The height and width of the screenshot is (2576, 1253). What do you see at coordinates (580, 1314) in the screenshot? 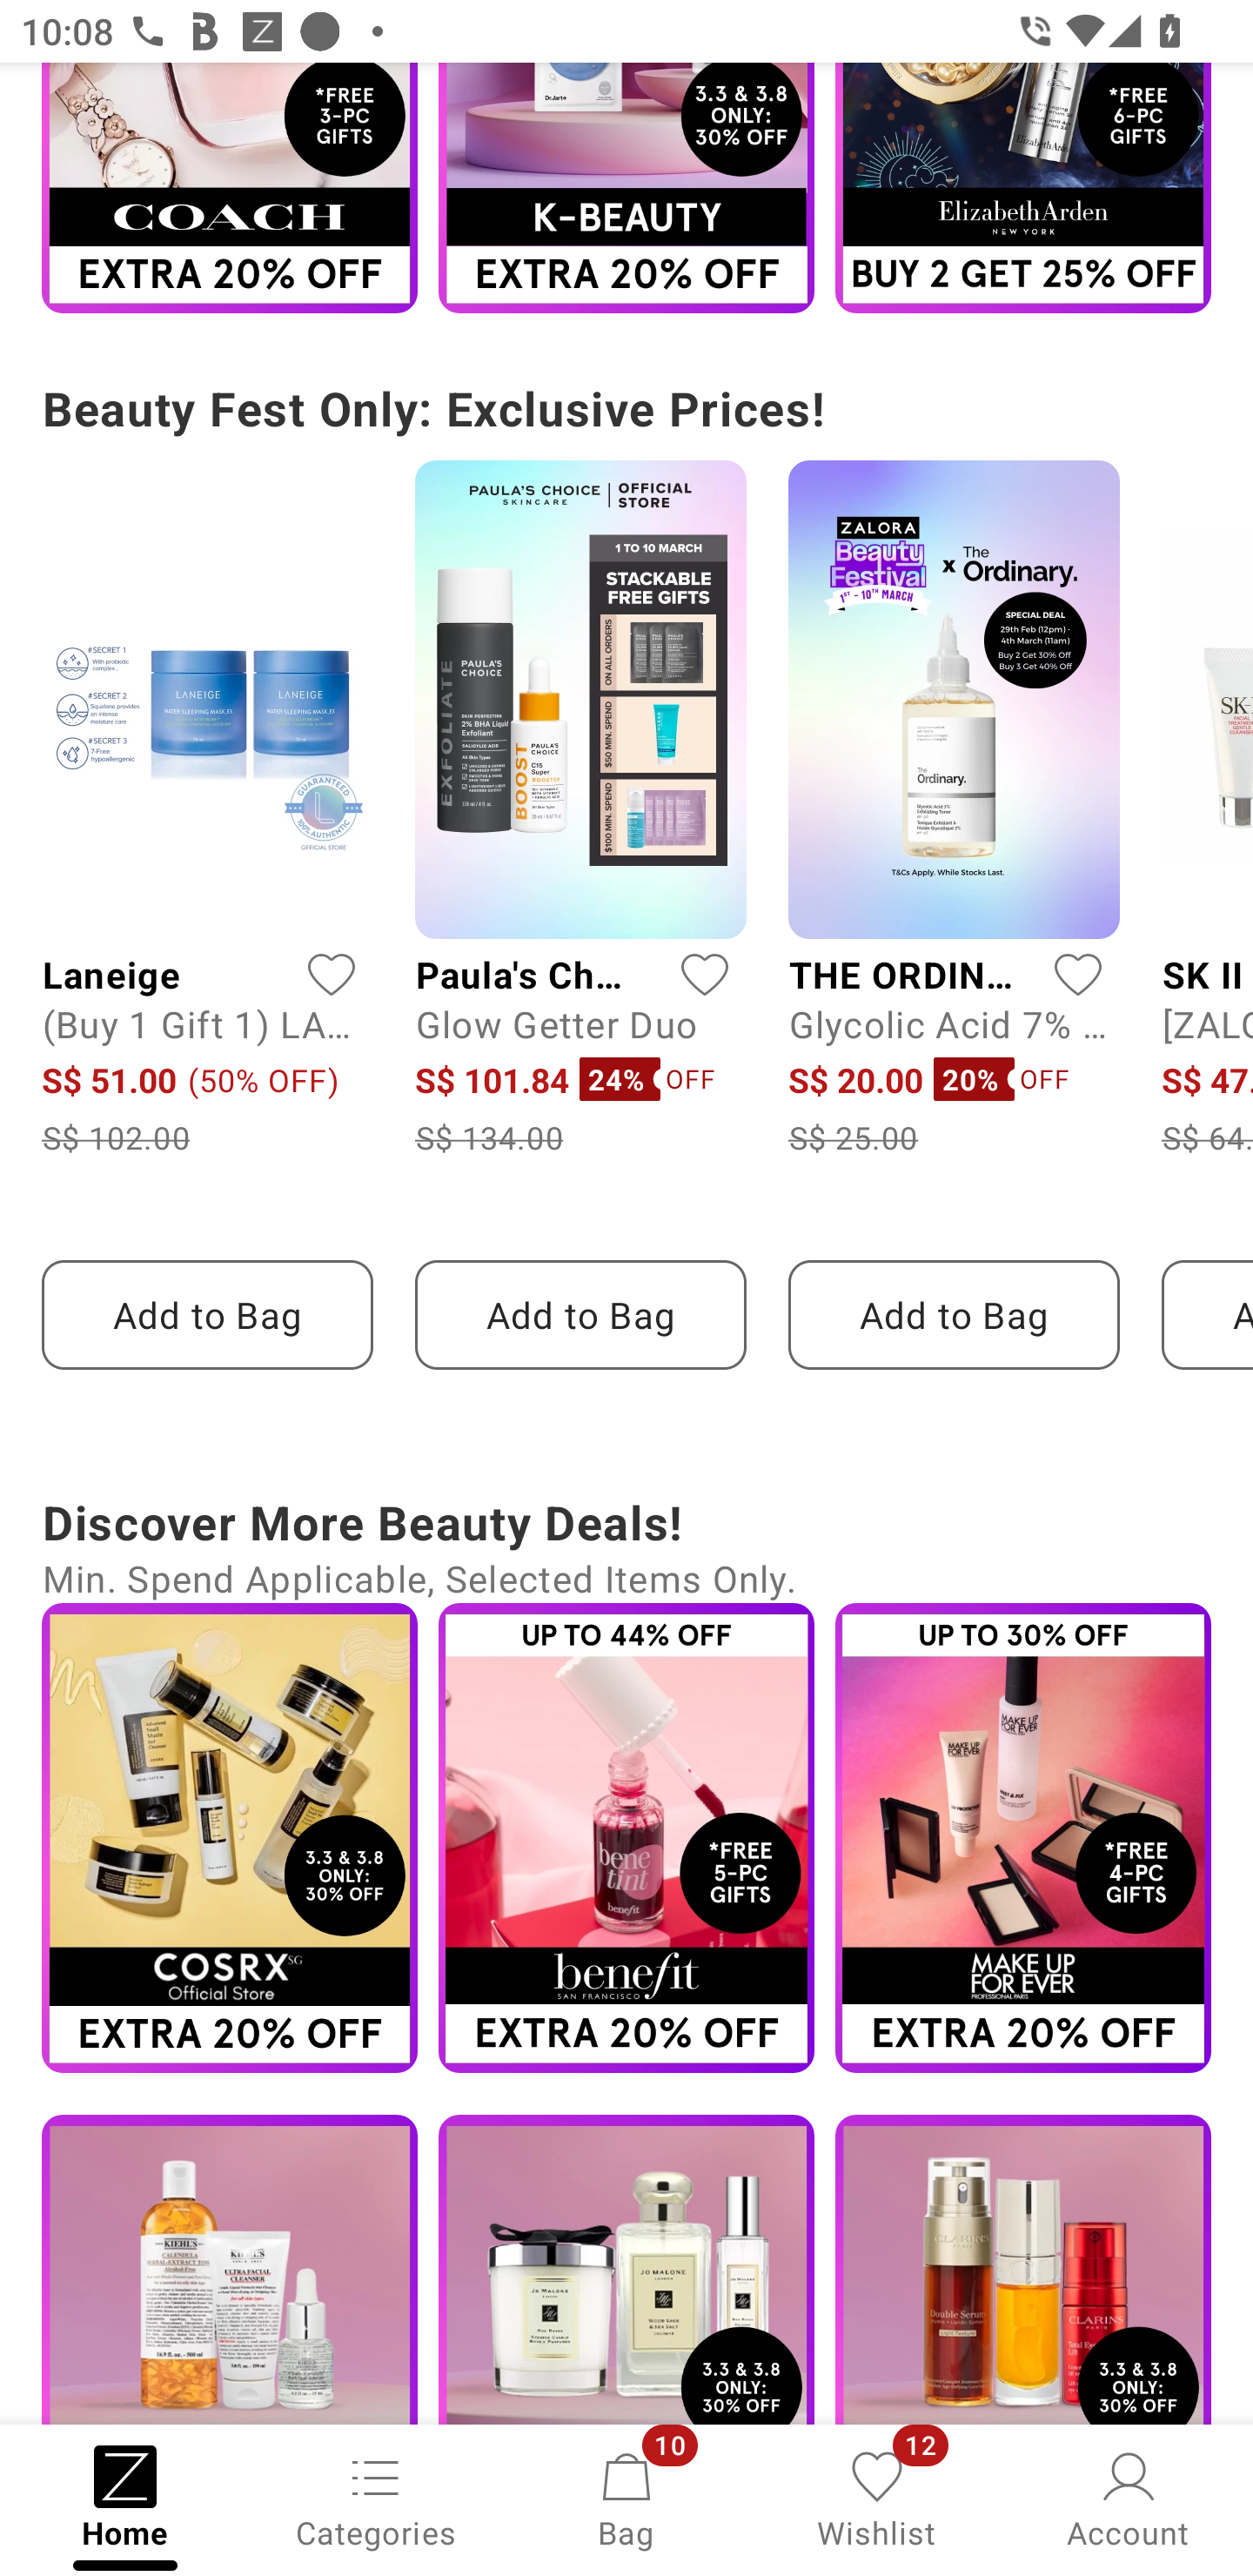
I see `Add to Bag` at bounding box center [580, 1314].